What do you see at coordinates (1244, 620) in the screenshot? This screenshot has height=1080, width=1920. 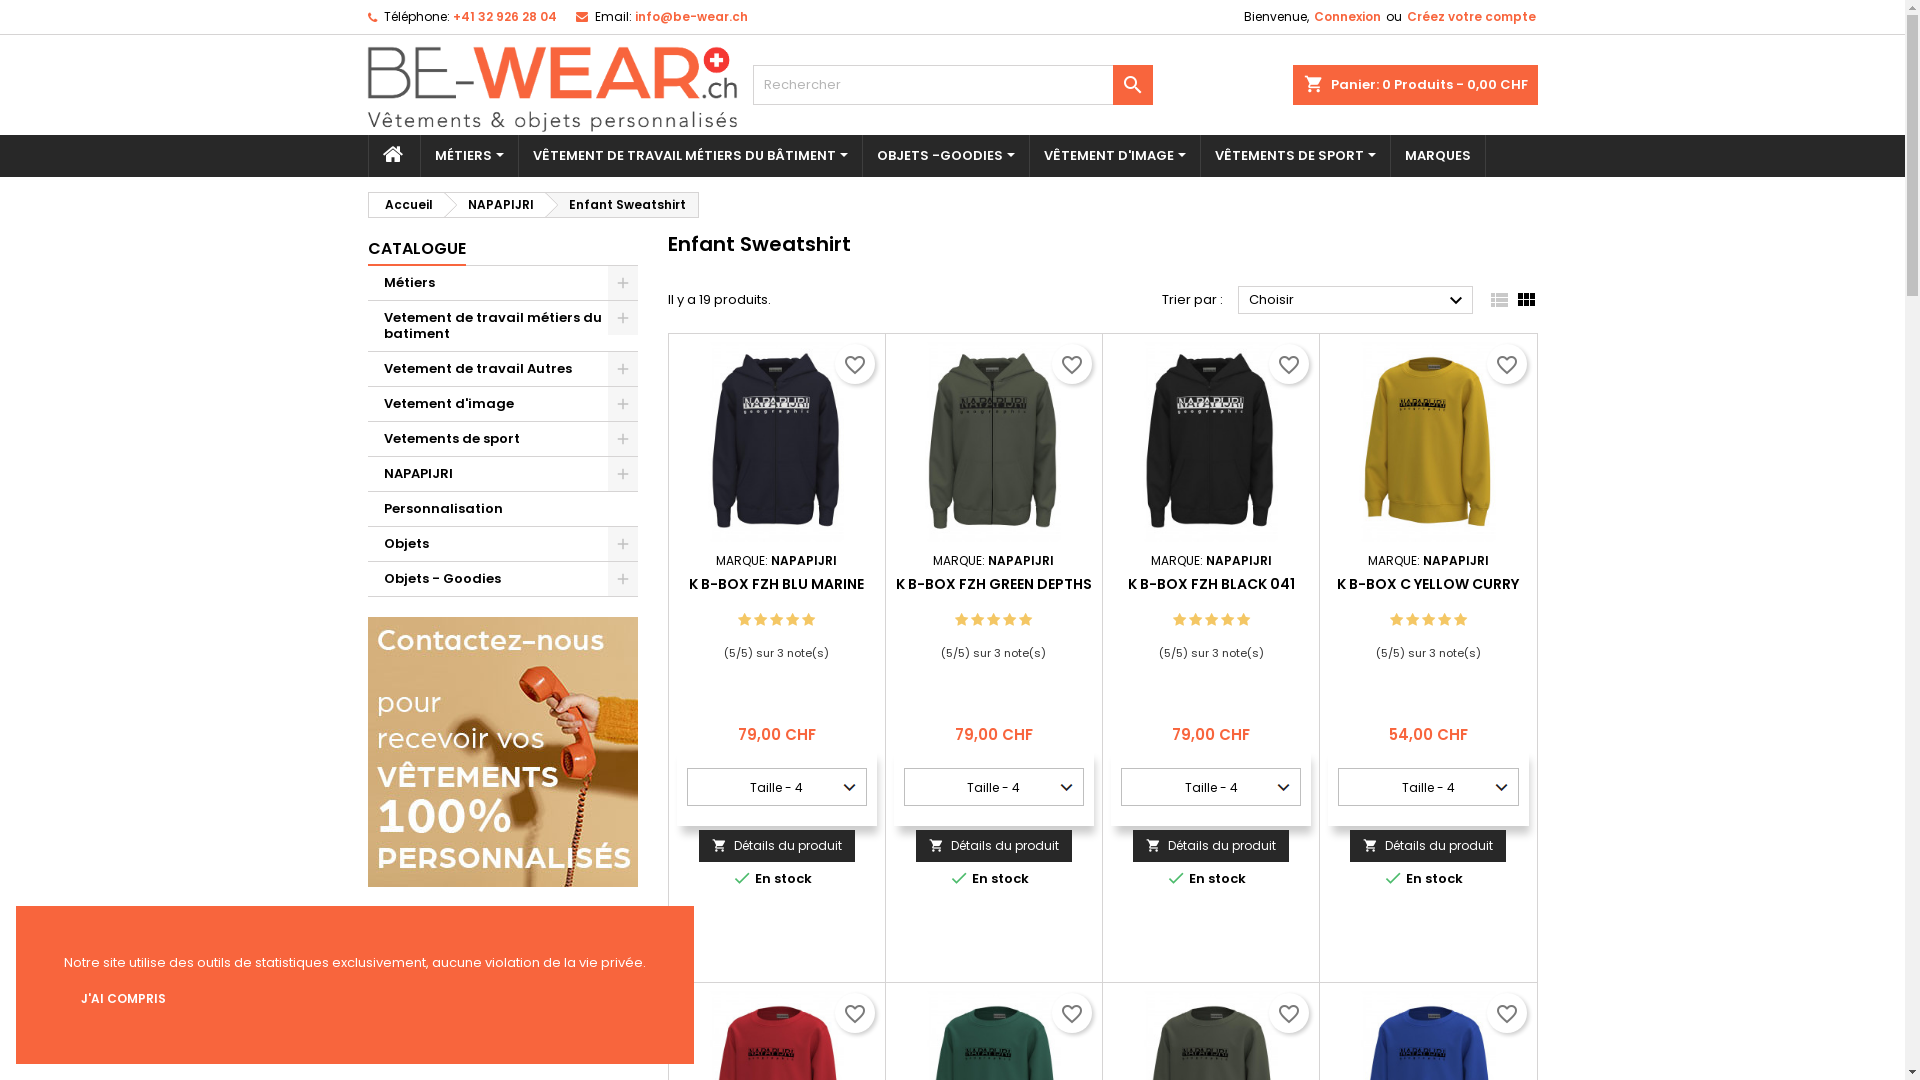 I see `5` at bounding box center [1244, 620].